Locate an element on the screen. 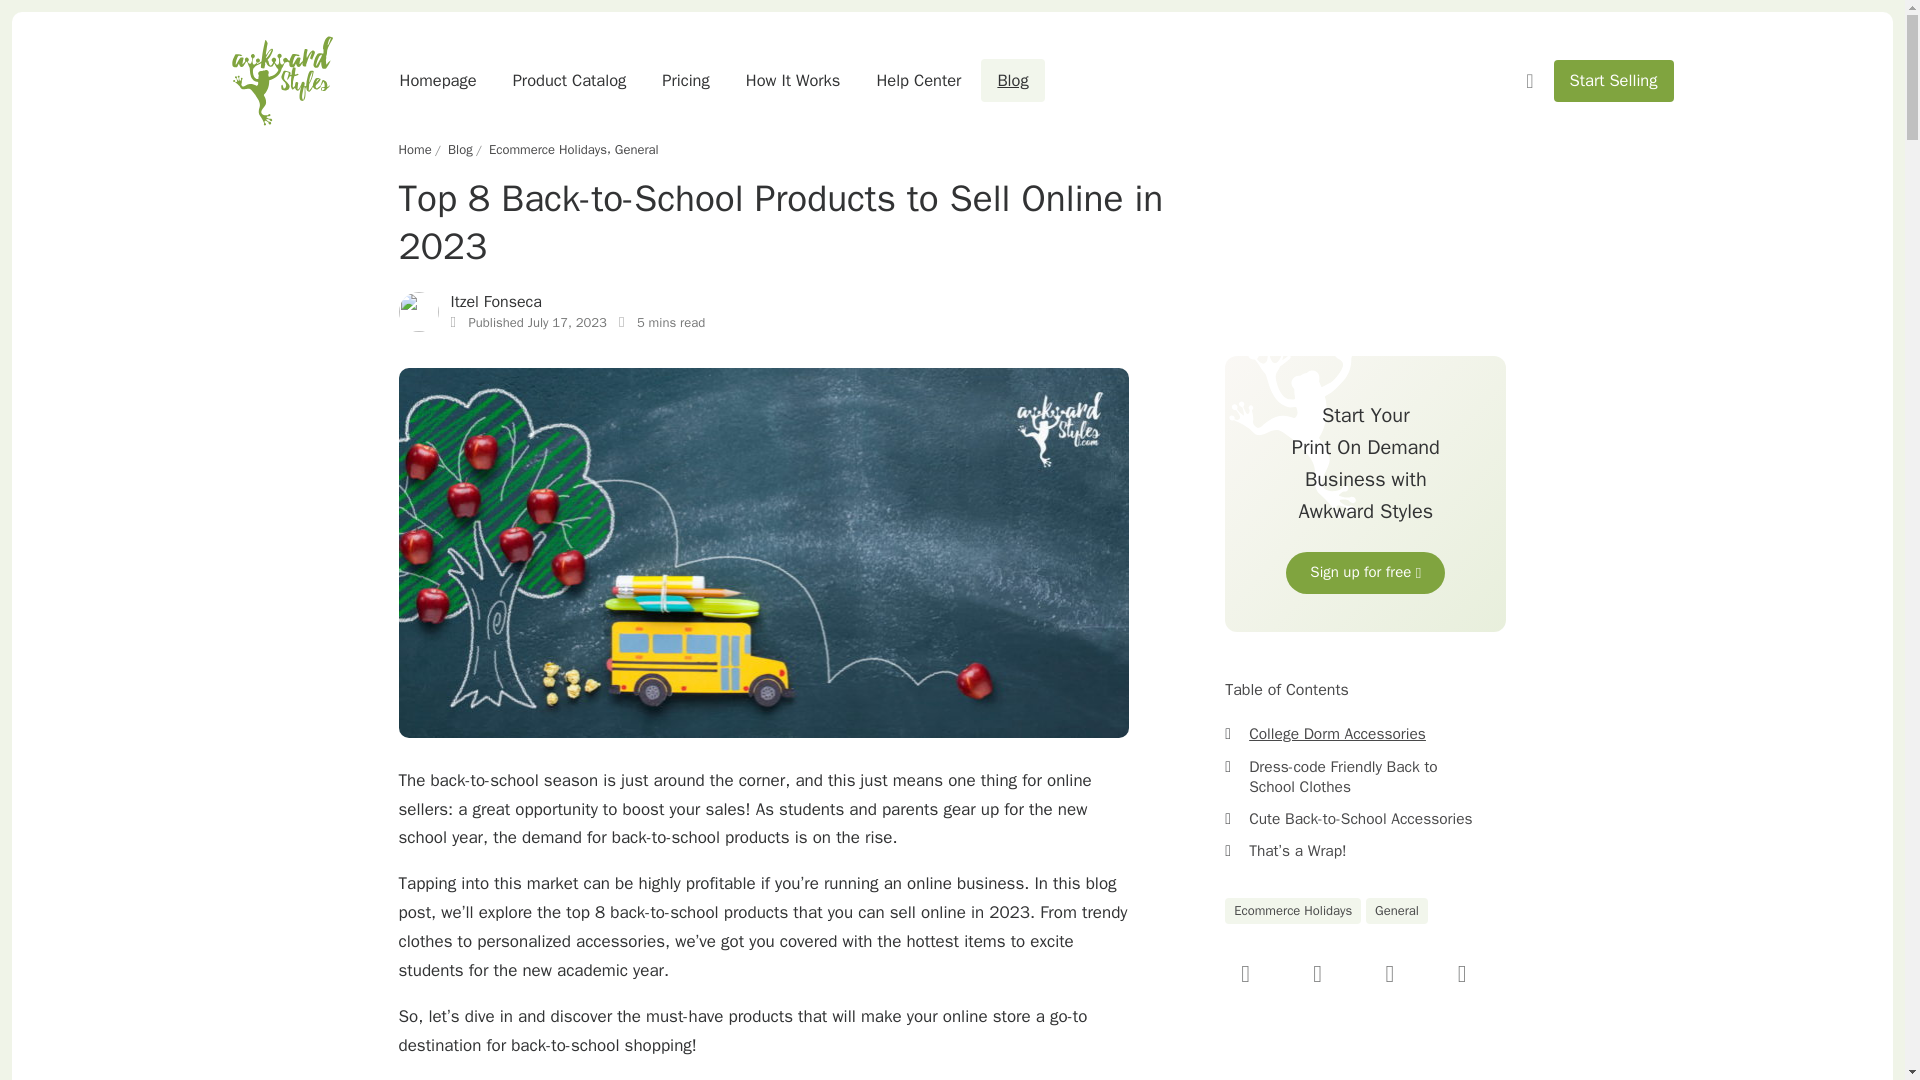  Blog is located at coordinates (460, 150).